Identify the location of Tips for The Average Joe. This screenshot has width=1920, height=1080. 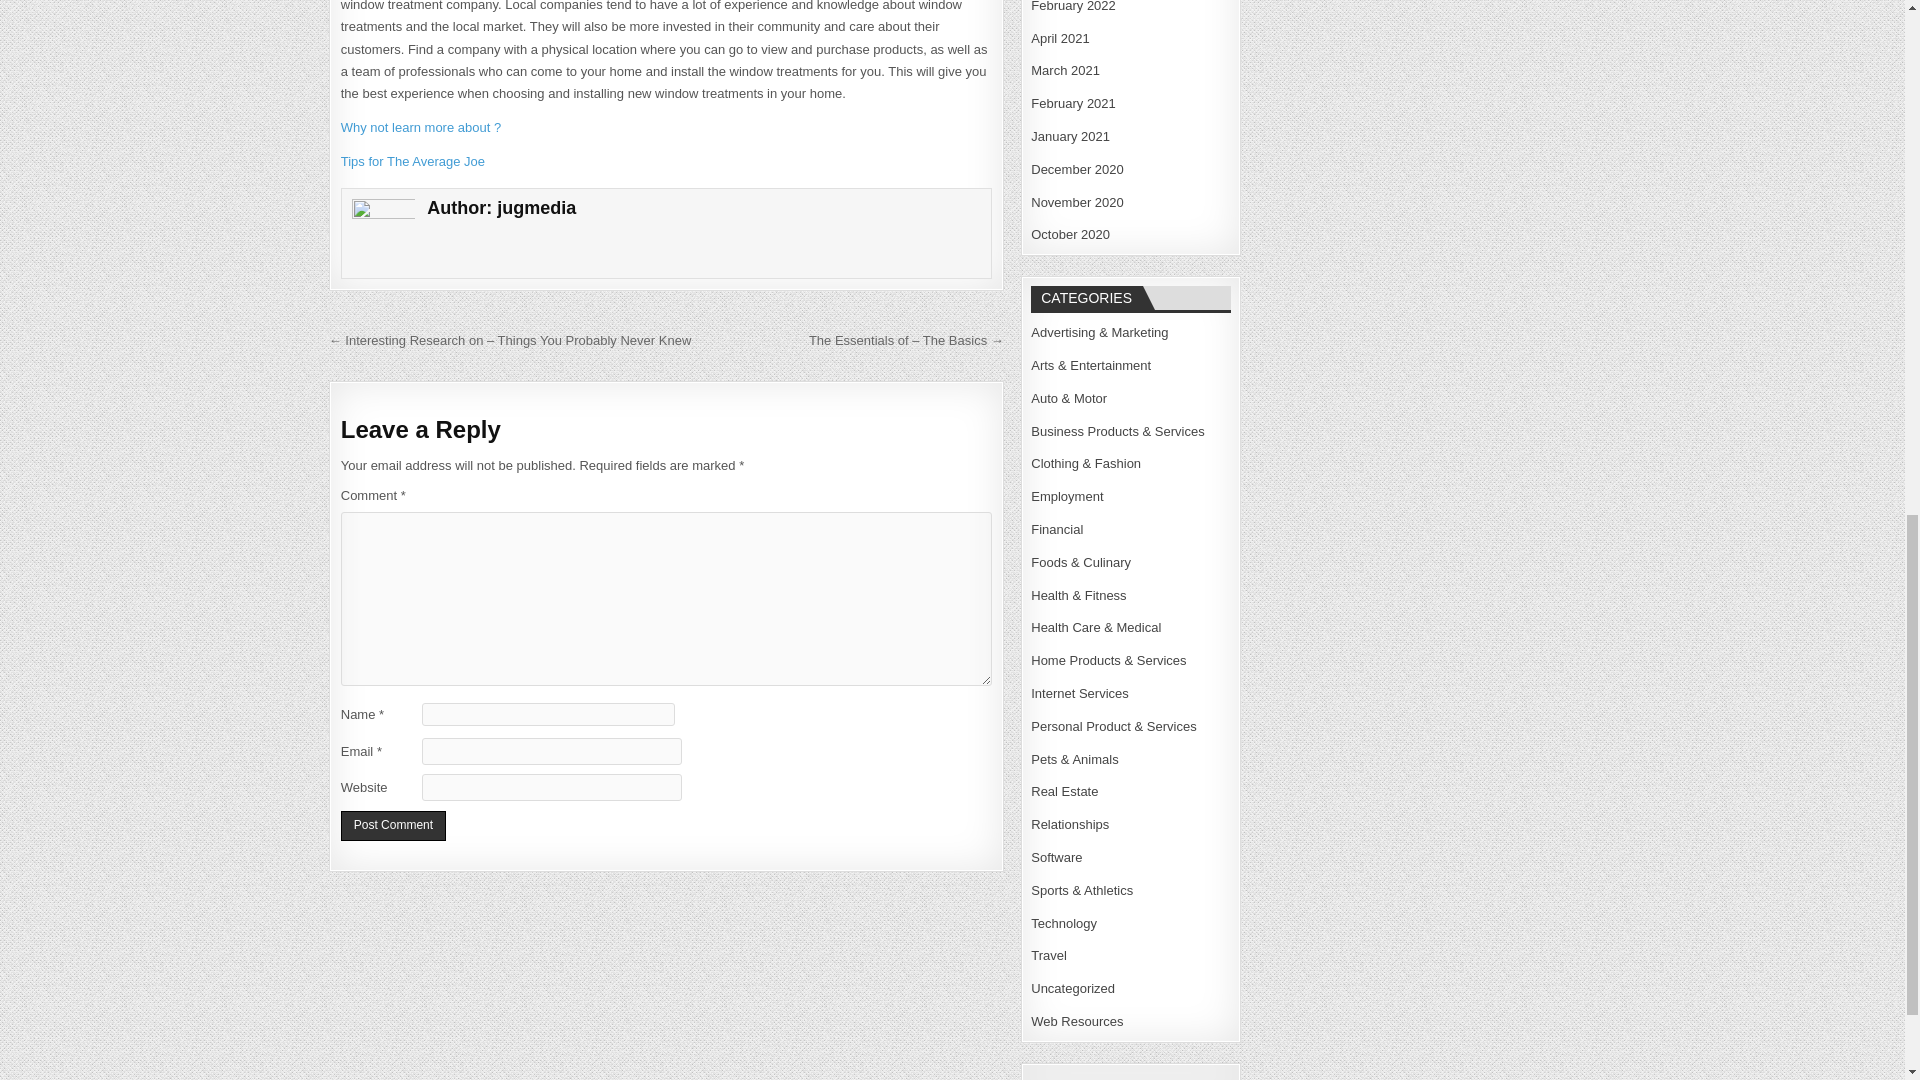
(413, 161).